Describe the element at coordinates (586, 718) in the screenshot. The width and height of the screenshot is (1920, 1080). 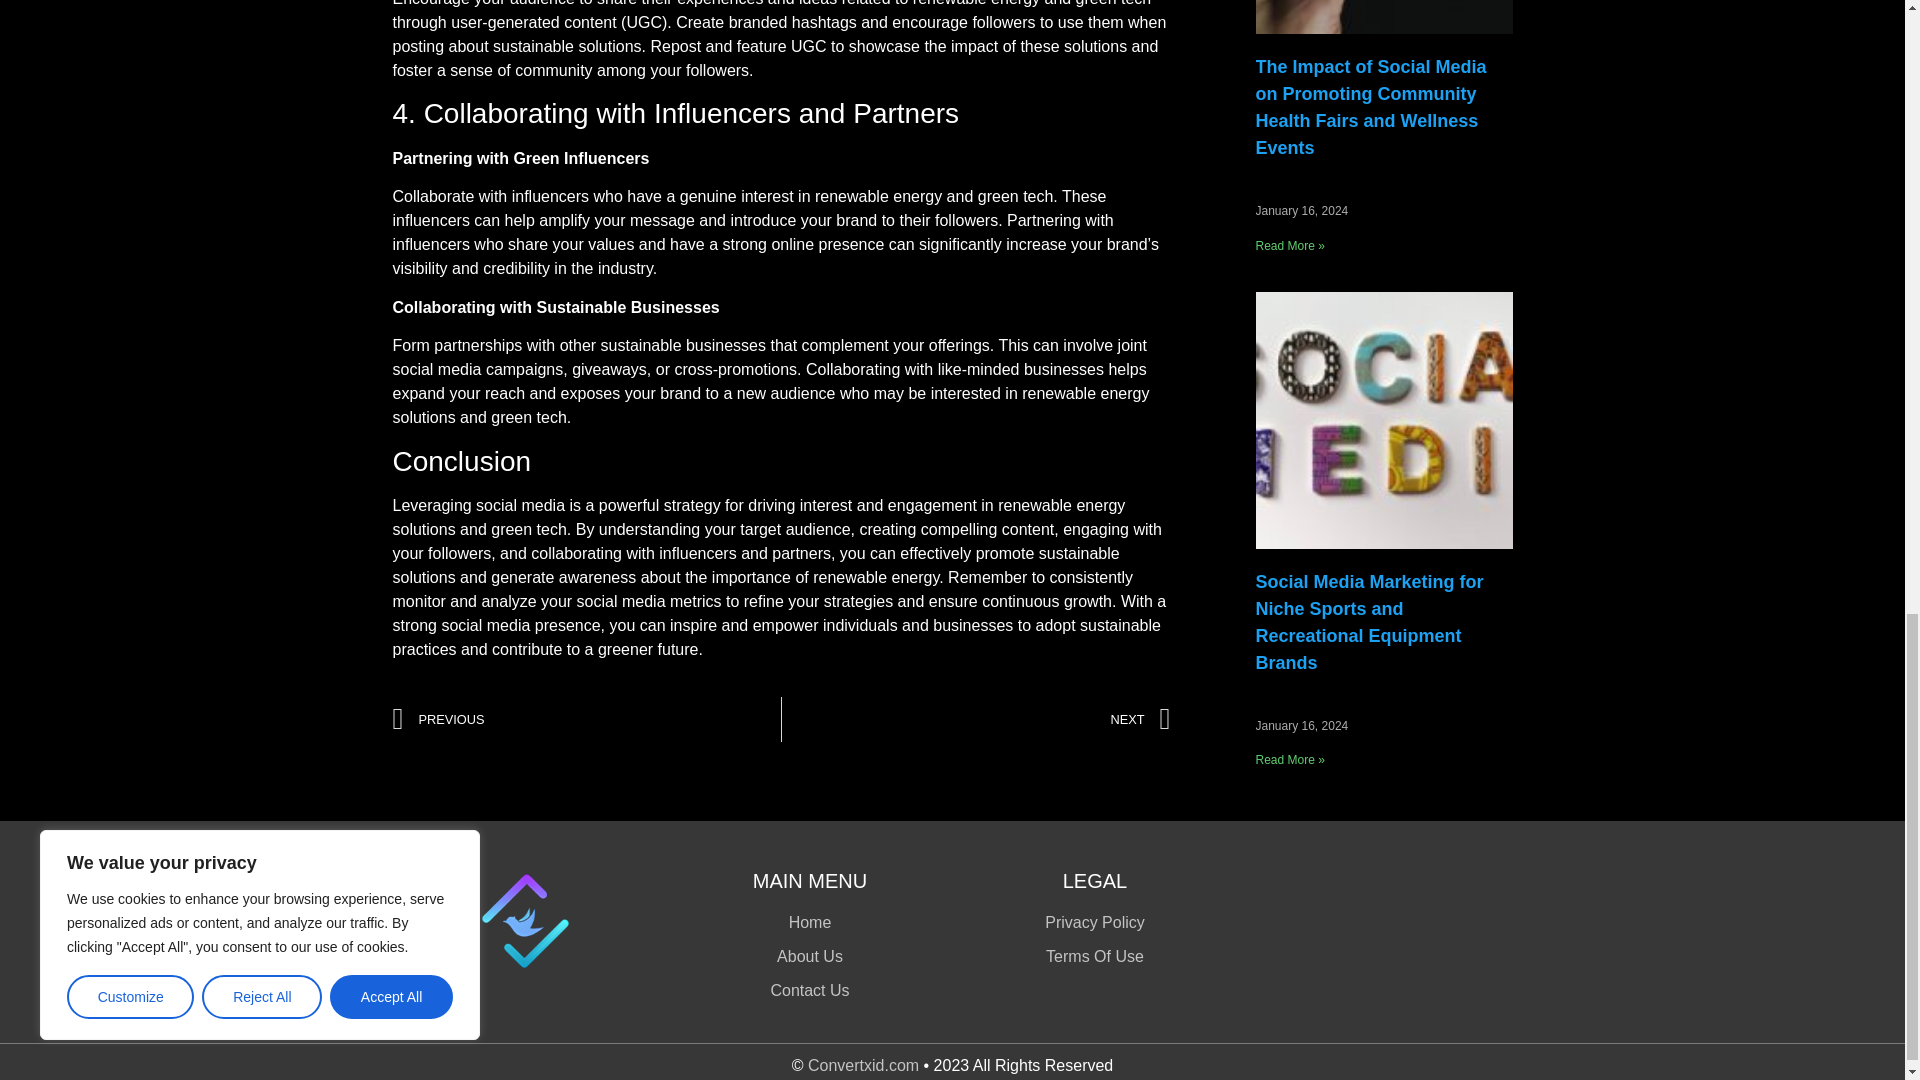
I see `PREVIOUS` at that location.